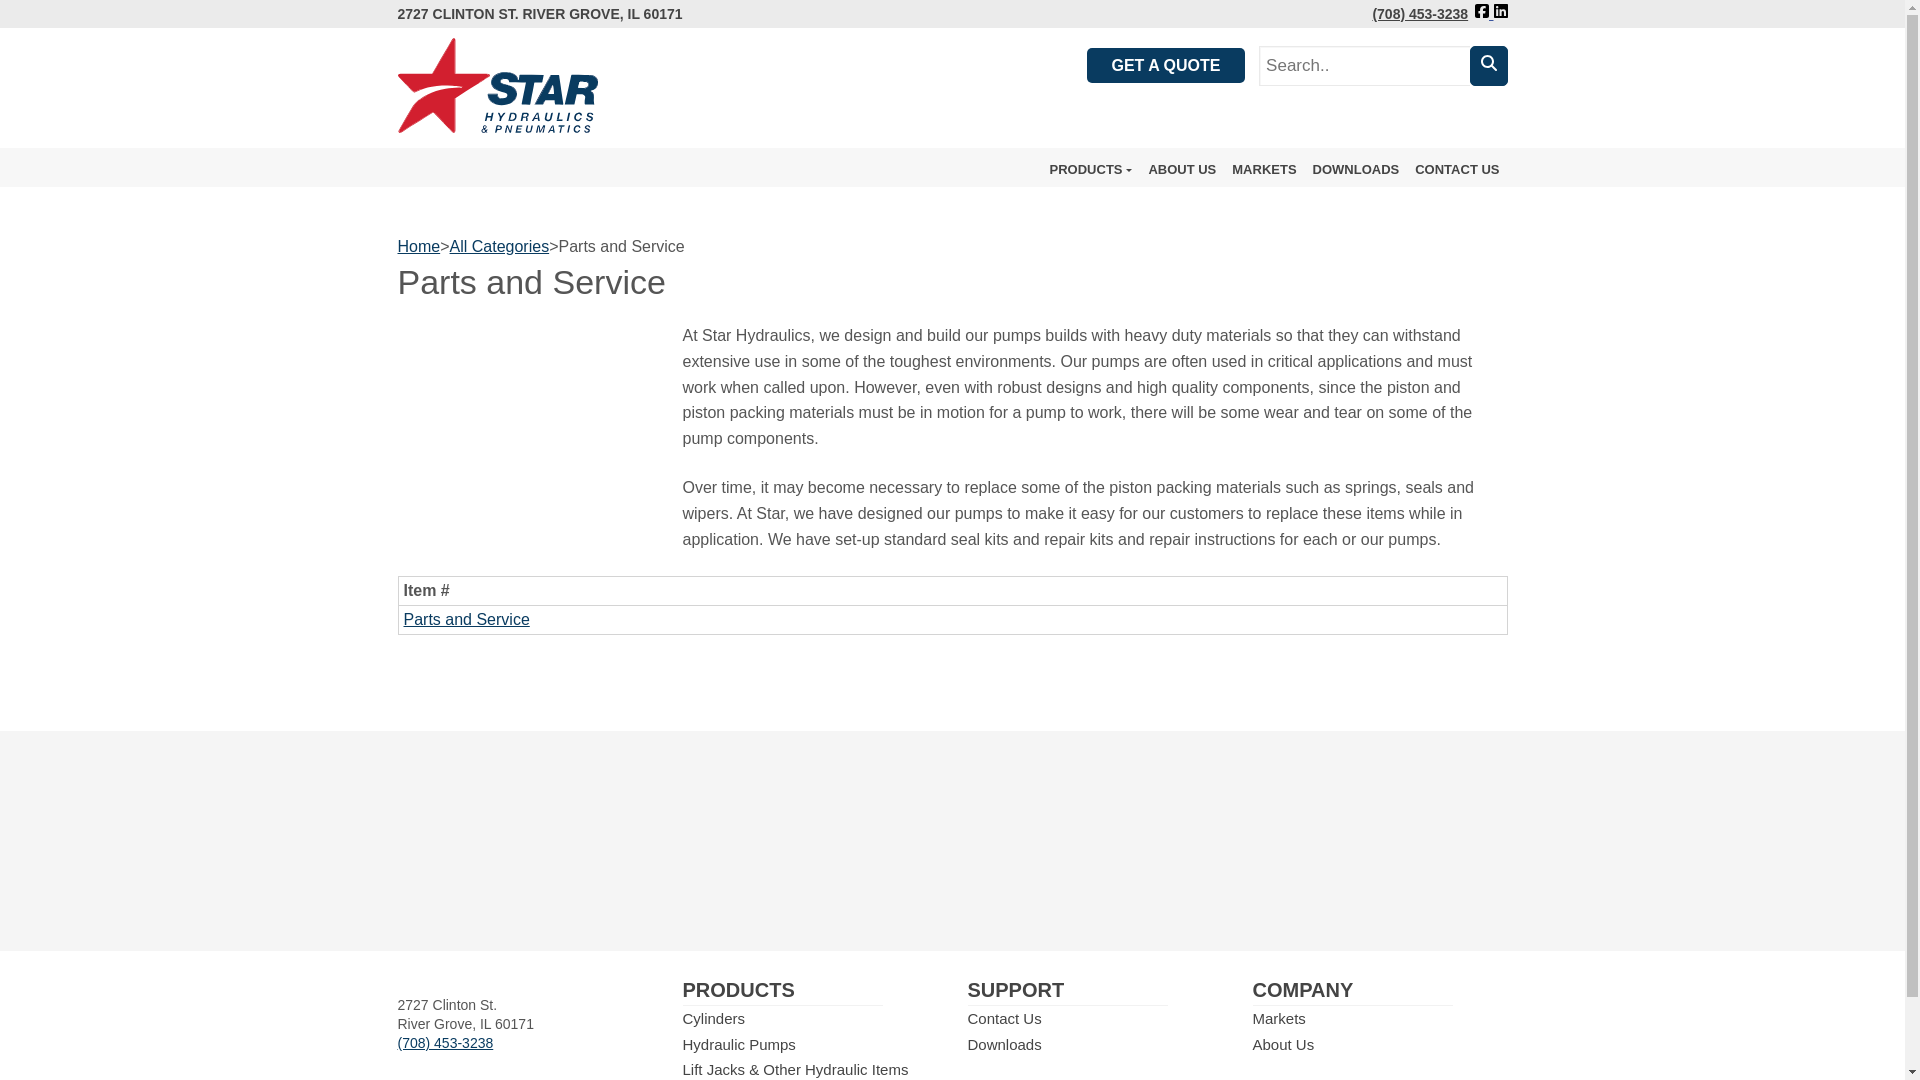 The width and height of the screenshot is (1920, 1080). What do you see at coordinates (1264, 170) in the screenshot?
I see `MARKETS` at bounding box center [1264, 170].